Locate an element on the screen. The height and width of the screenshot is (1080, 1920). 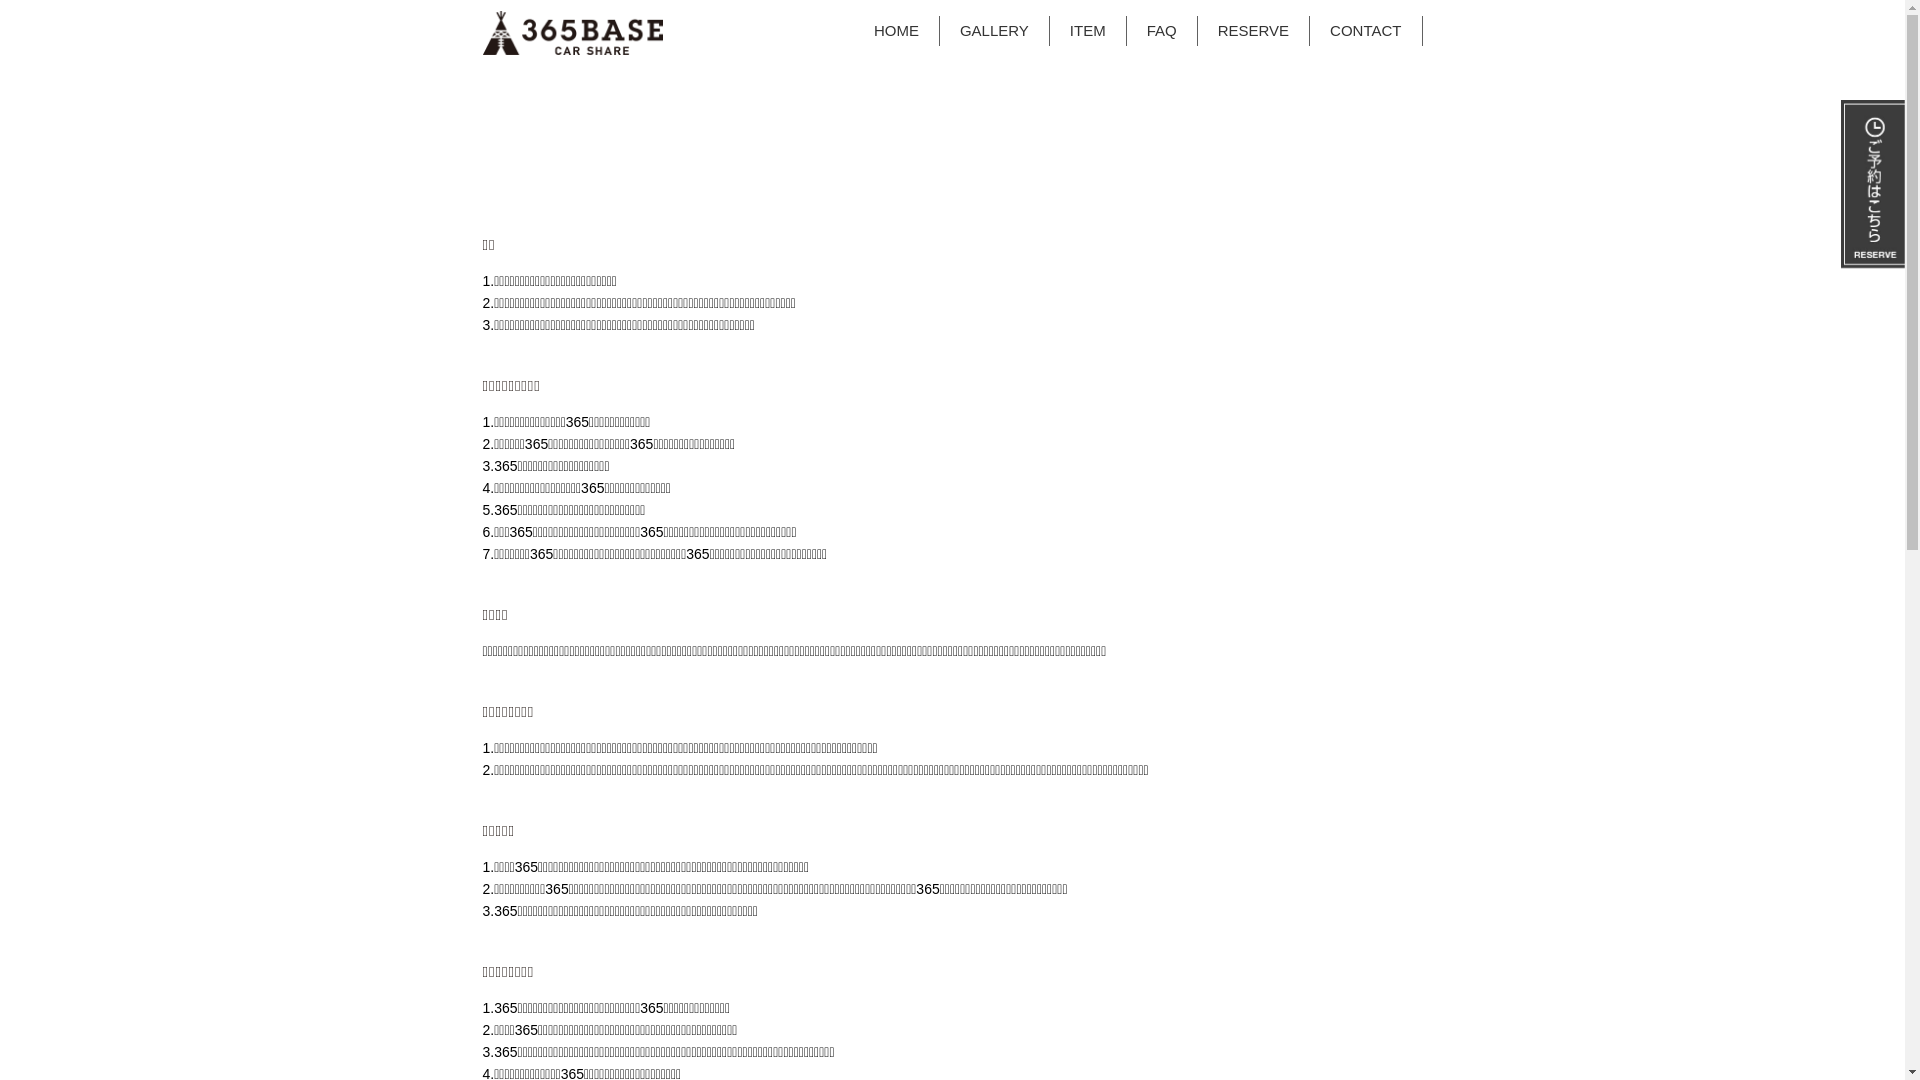
HOME is located at coordinates (897, 31).